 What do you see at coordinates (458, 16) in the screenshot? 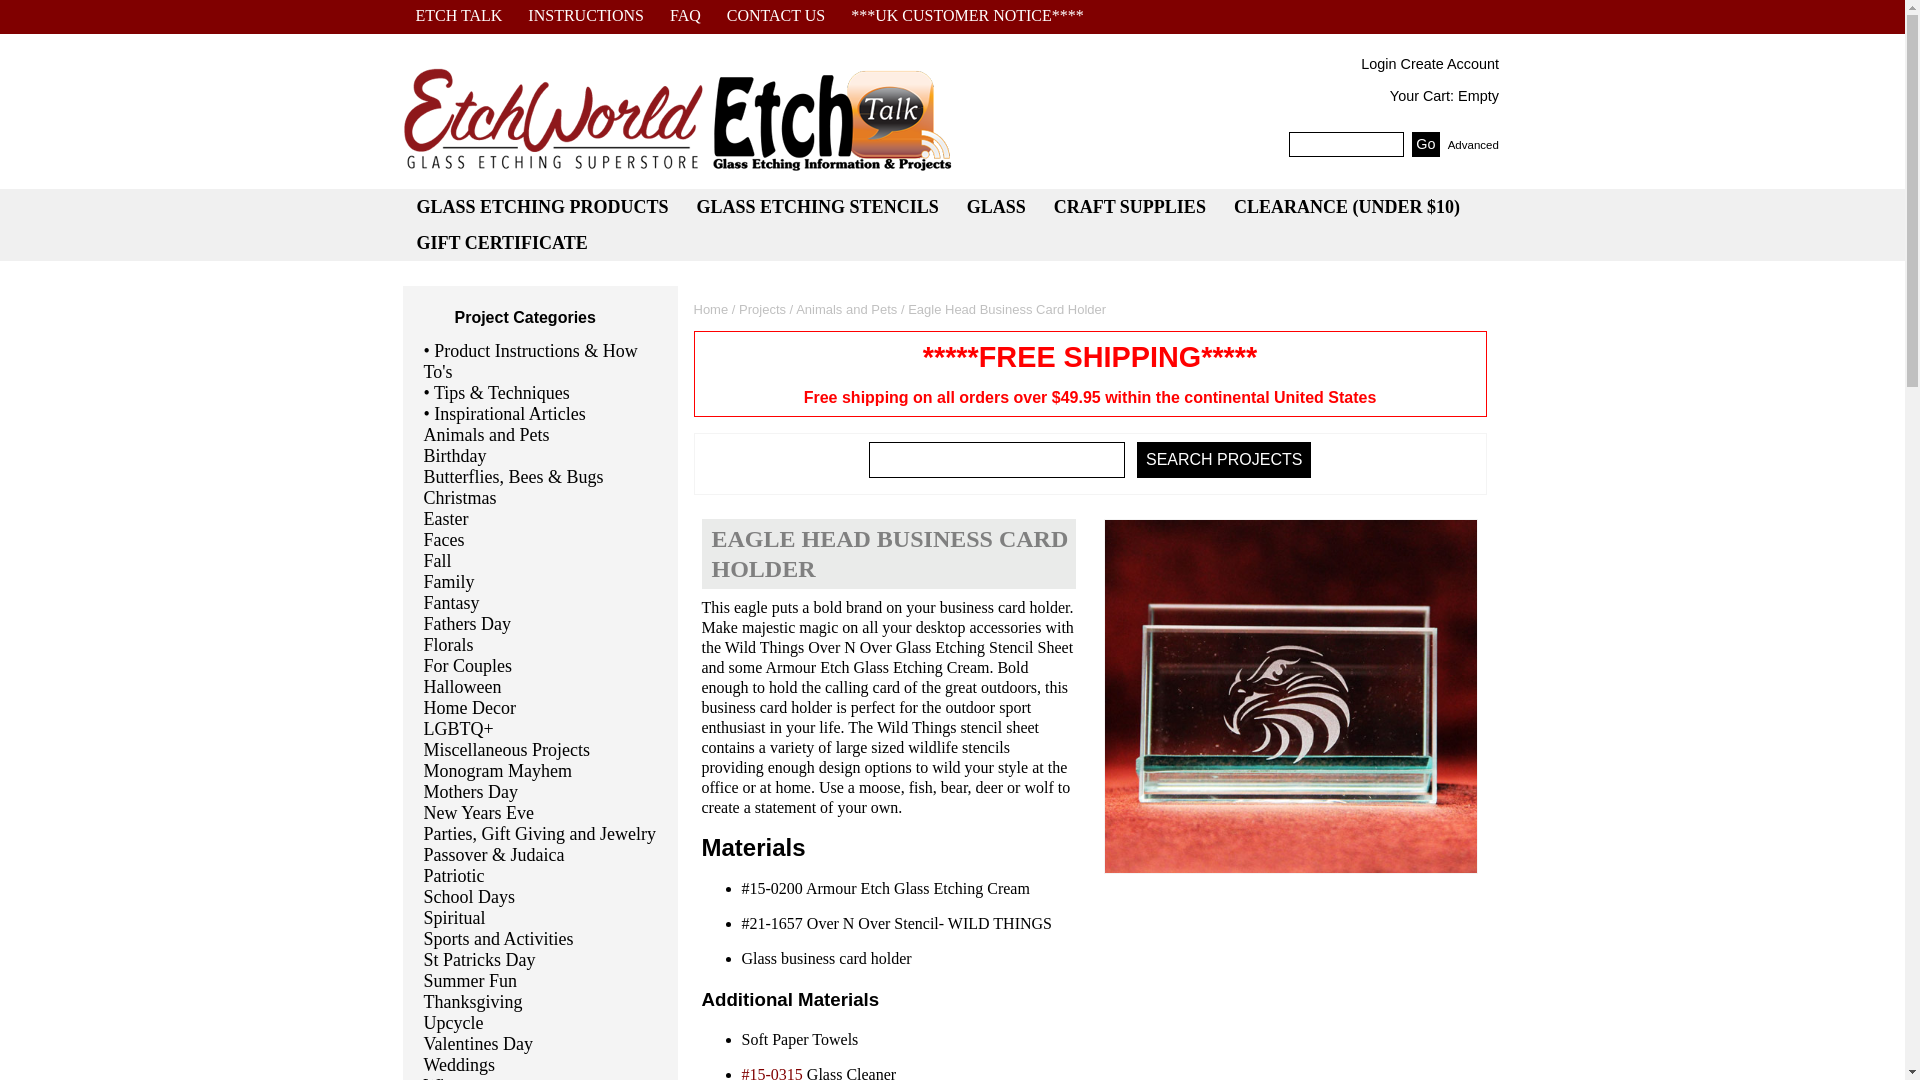
I see `ETCH TALK` at bounding box center [458, 16].